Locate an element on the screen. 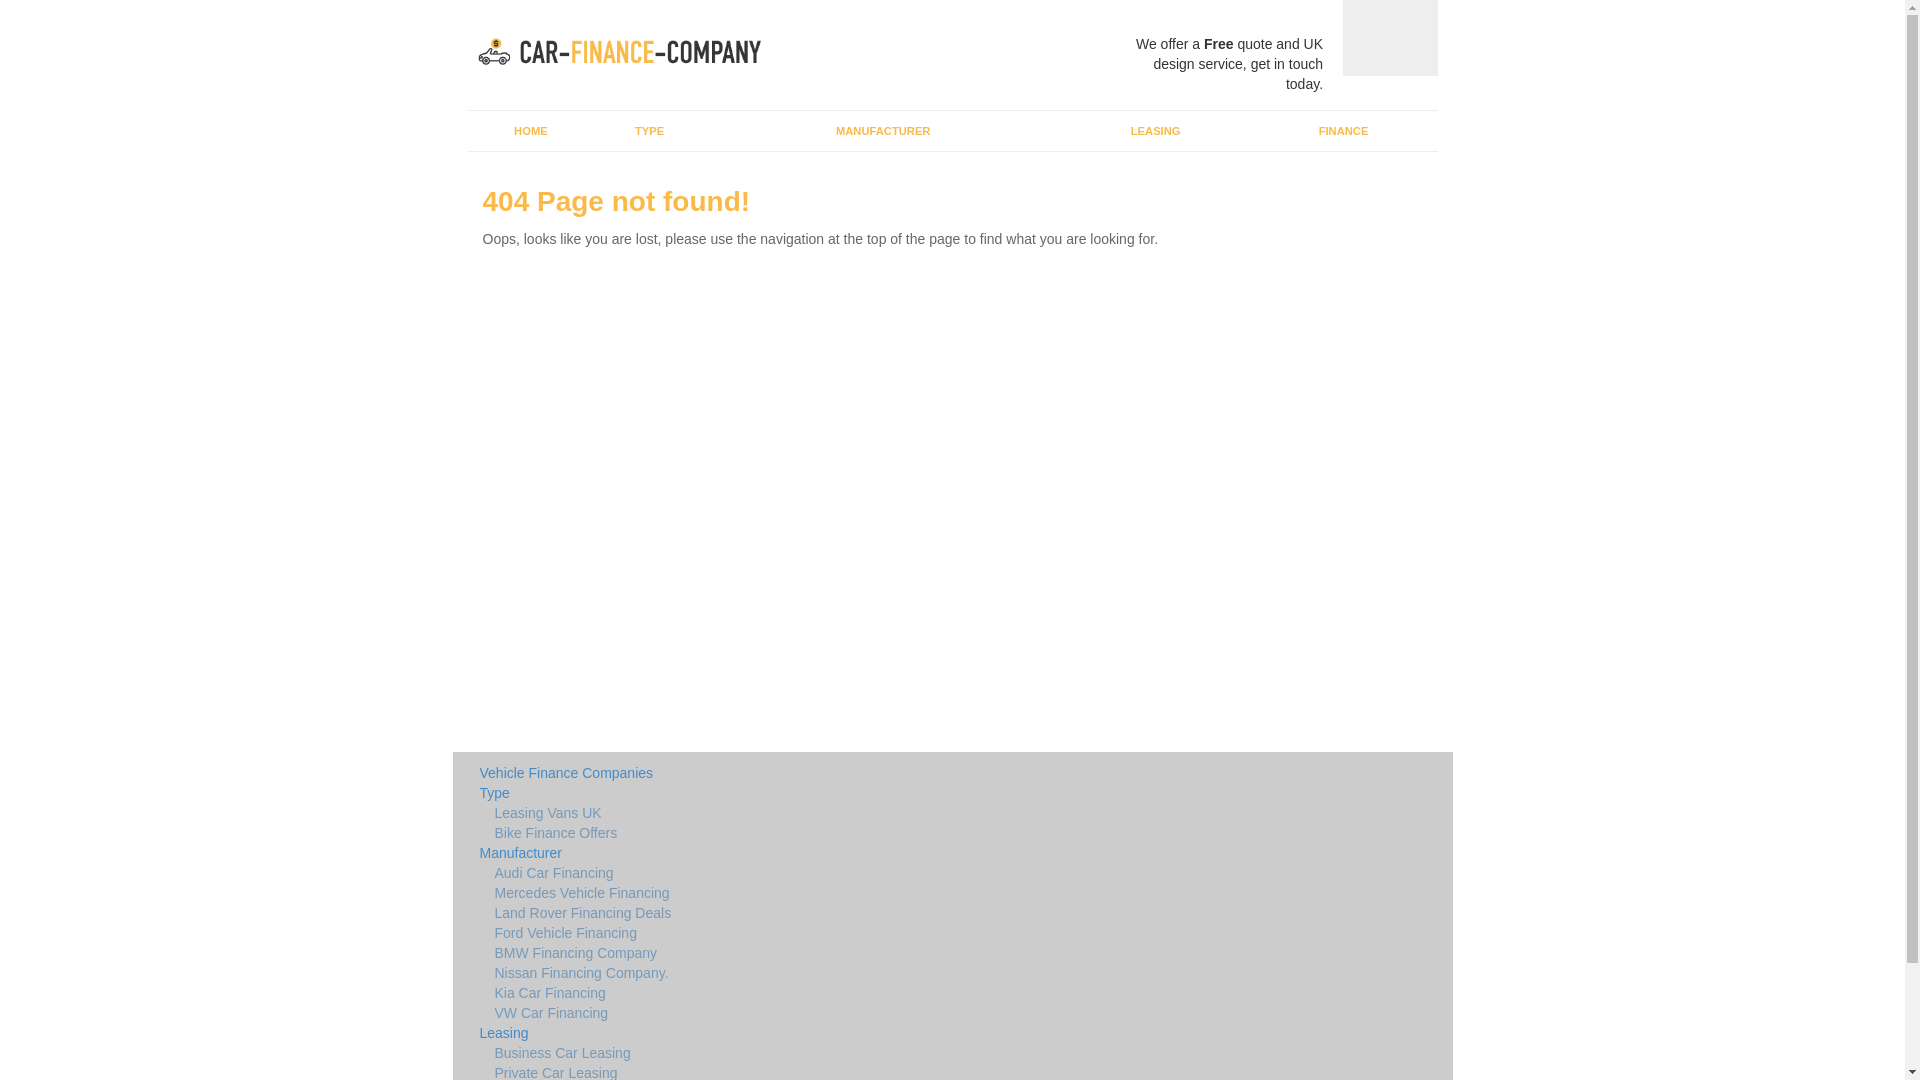 The width and height of the screenshot is (1920, 1080). BMW Financing Company is located at coordinates (790, 954).